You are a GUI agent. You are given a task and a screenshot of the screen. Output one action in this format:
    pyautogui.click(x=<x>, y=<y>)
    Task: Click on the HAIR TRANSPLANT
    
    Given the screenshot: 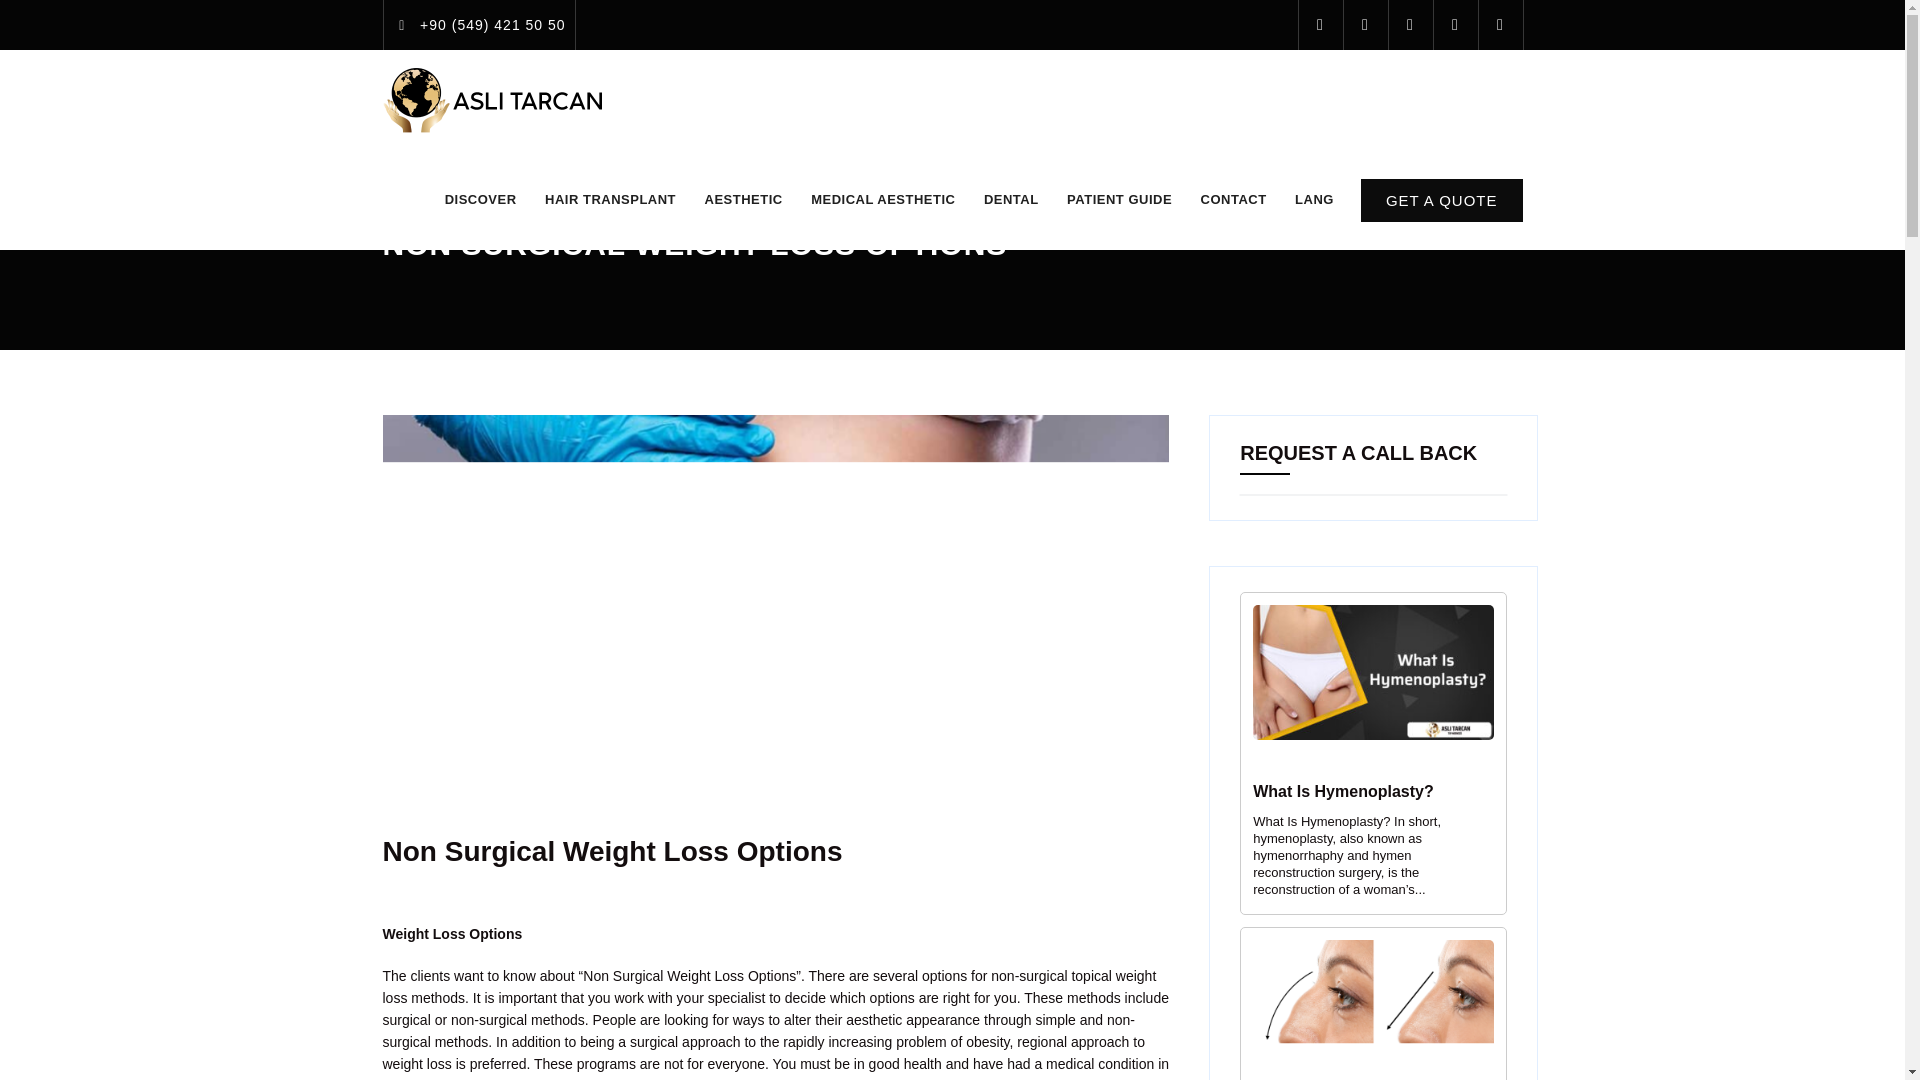 What is the action you would take?
    pyautogui.click(x=610, y=200)
    